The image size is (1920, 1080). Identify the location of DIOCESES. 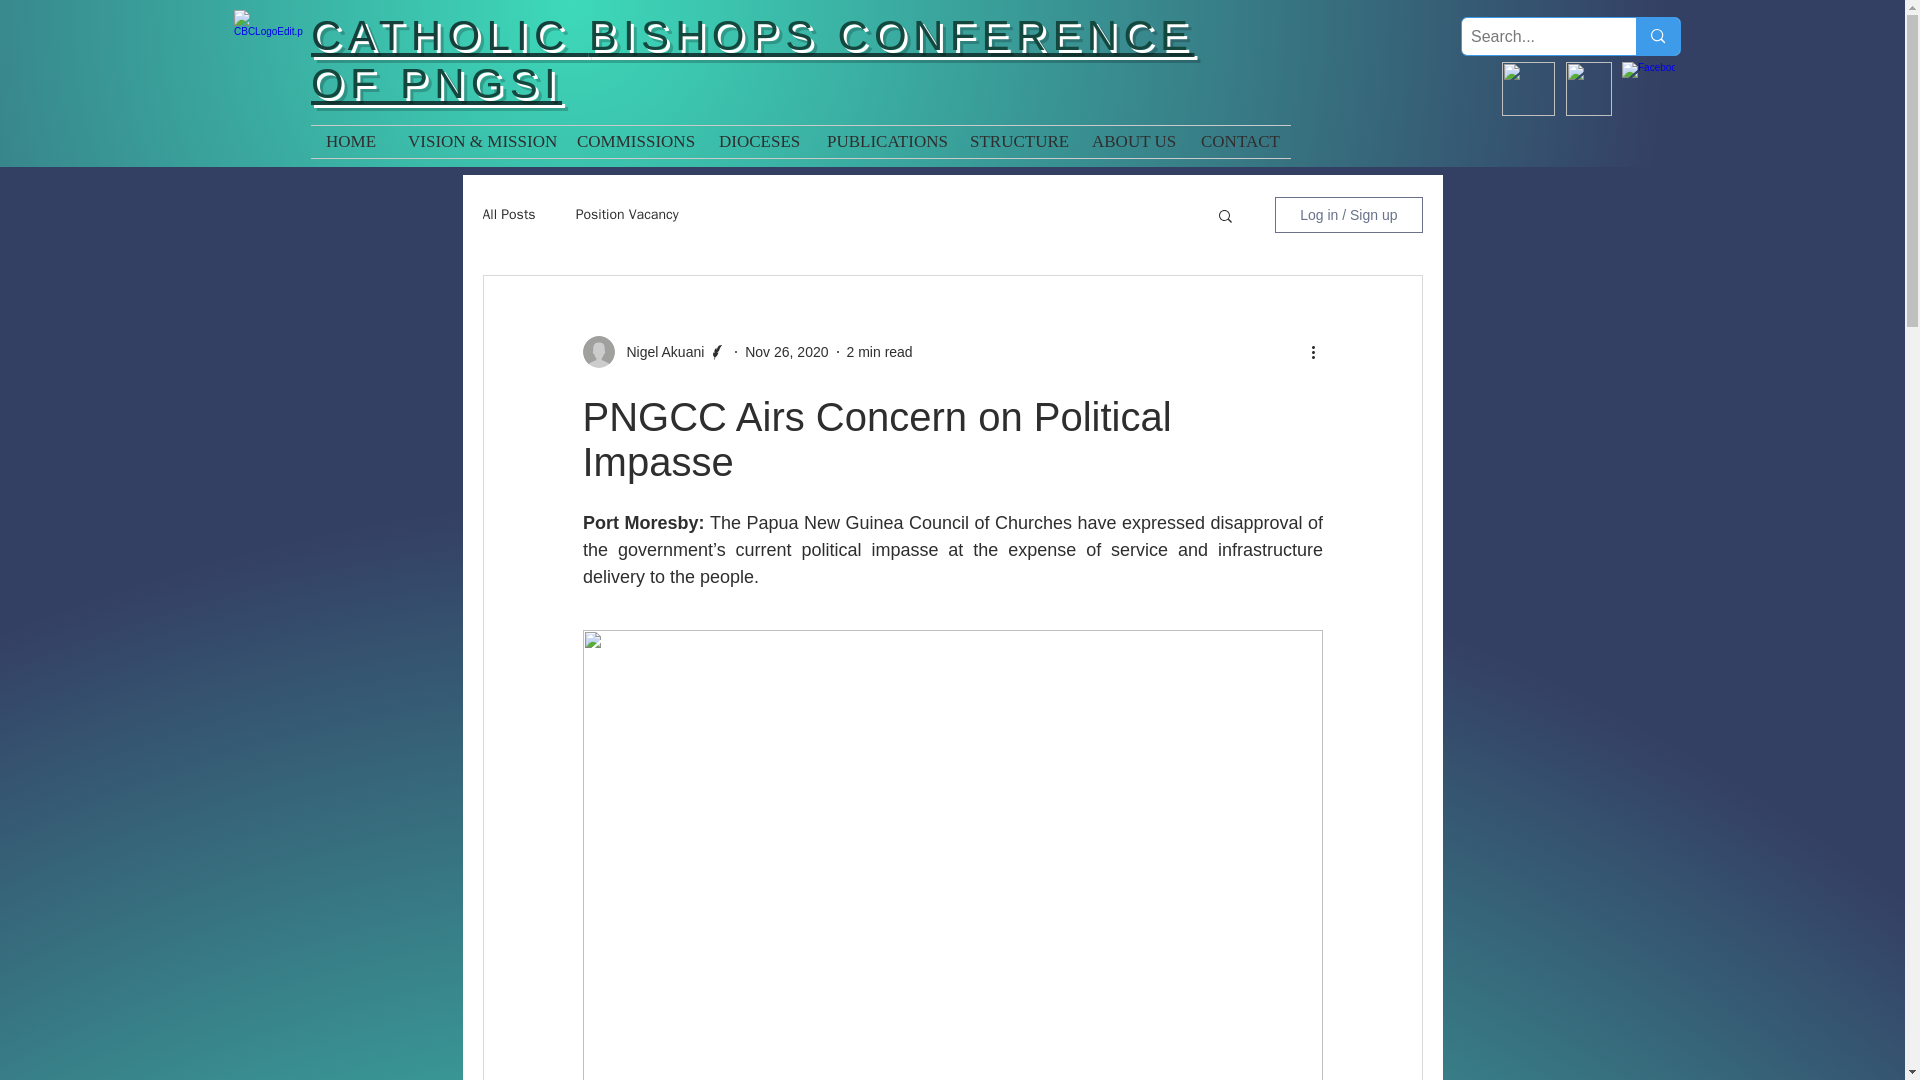
(758, 142).